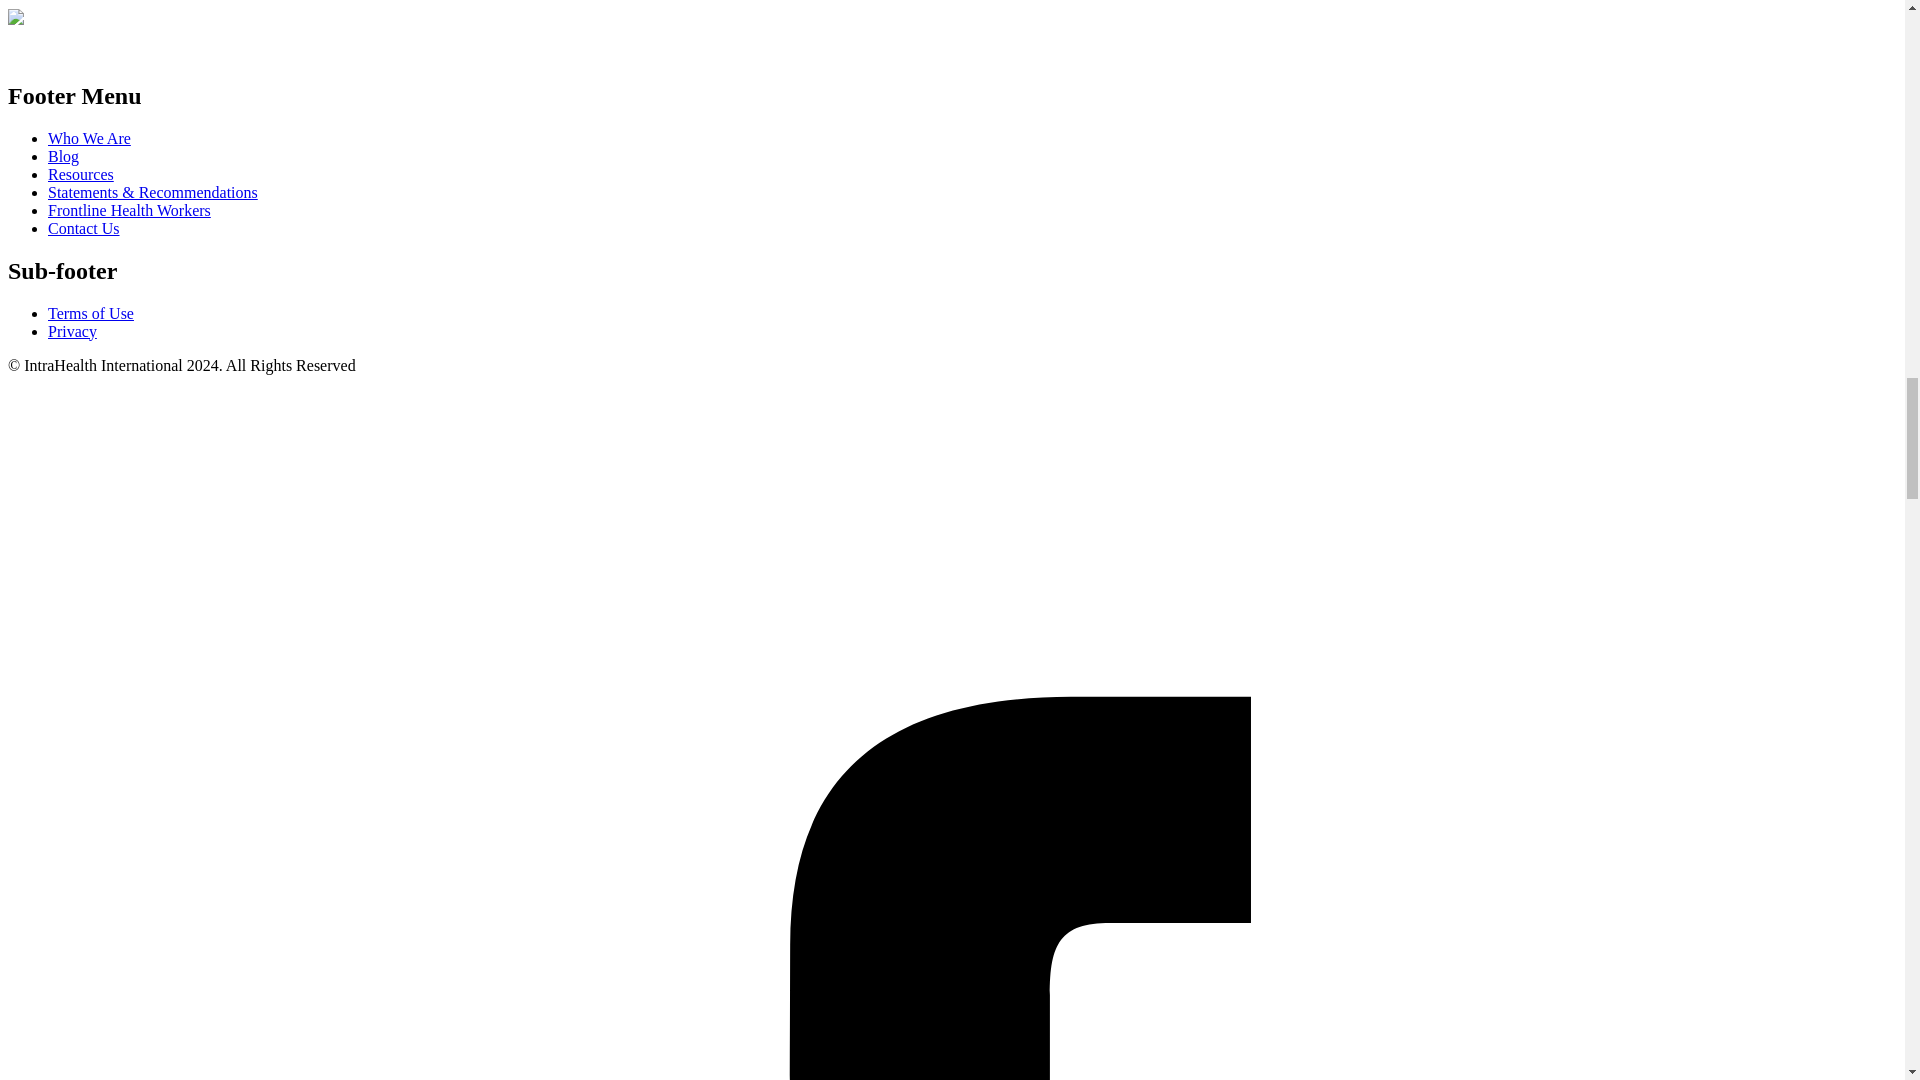 Image resolution: width=1920 pixels, height=1080 pixels. I want to click on Who We Are, so click(89, 138).